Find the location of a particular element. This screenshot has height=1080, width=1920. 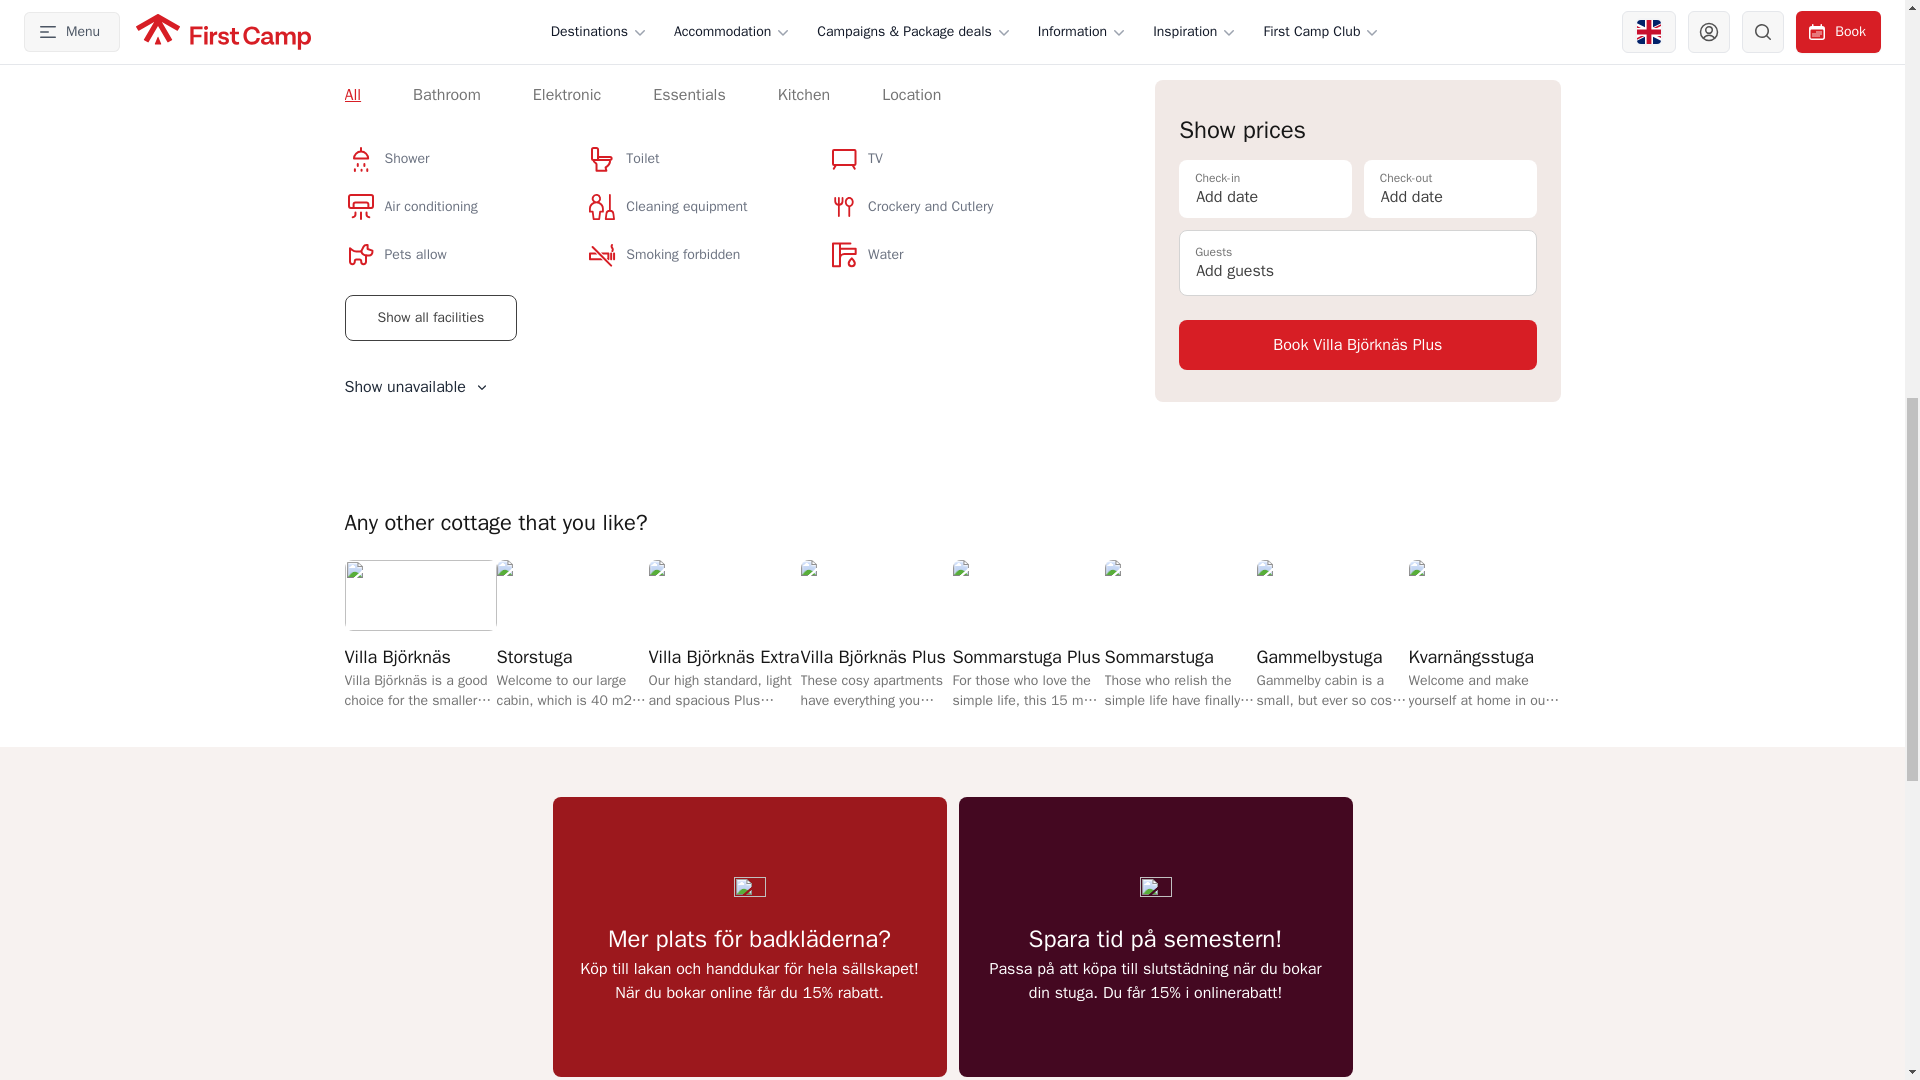

Bathroom is located at coordinates (446, 94).